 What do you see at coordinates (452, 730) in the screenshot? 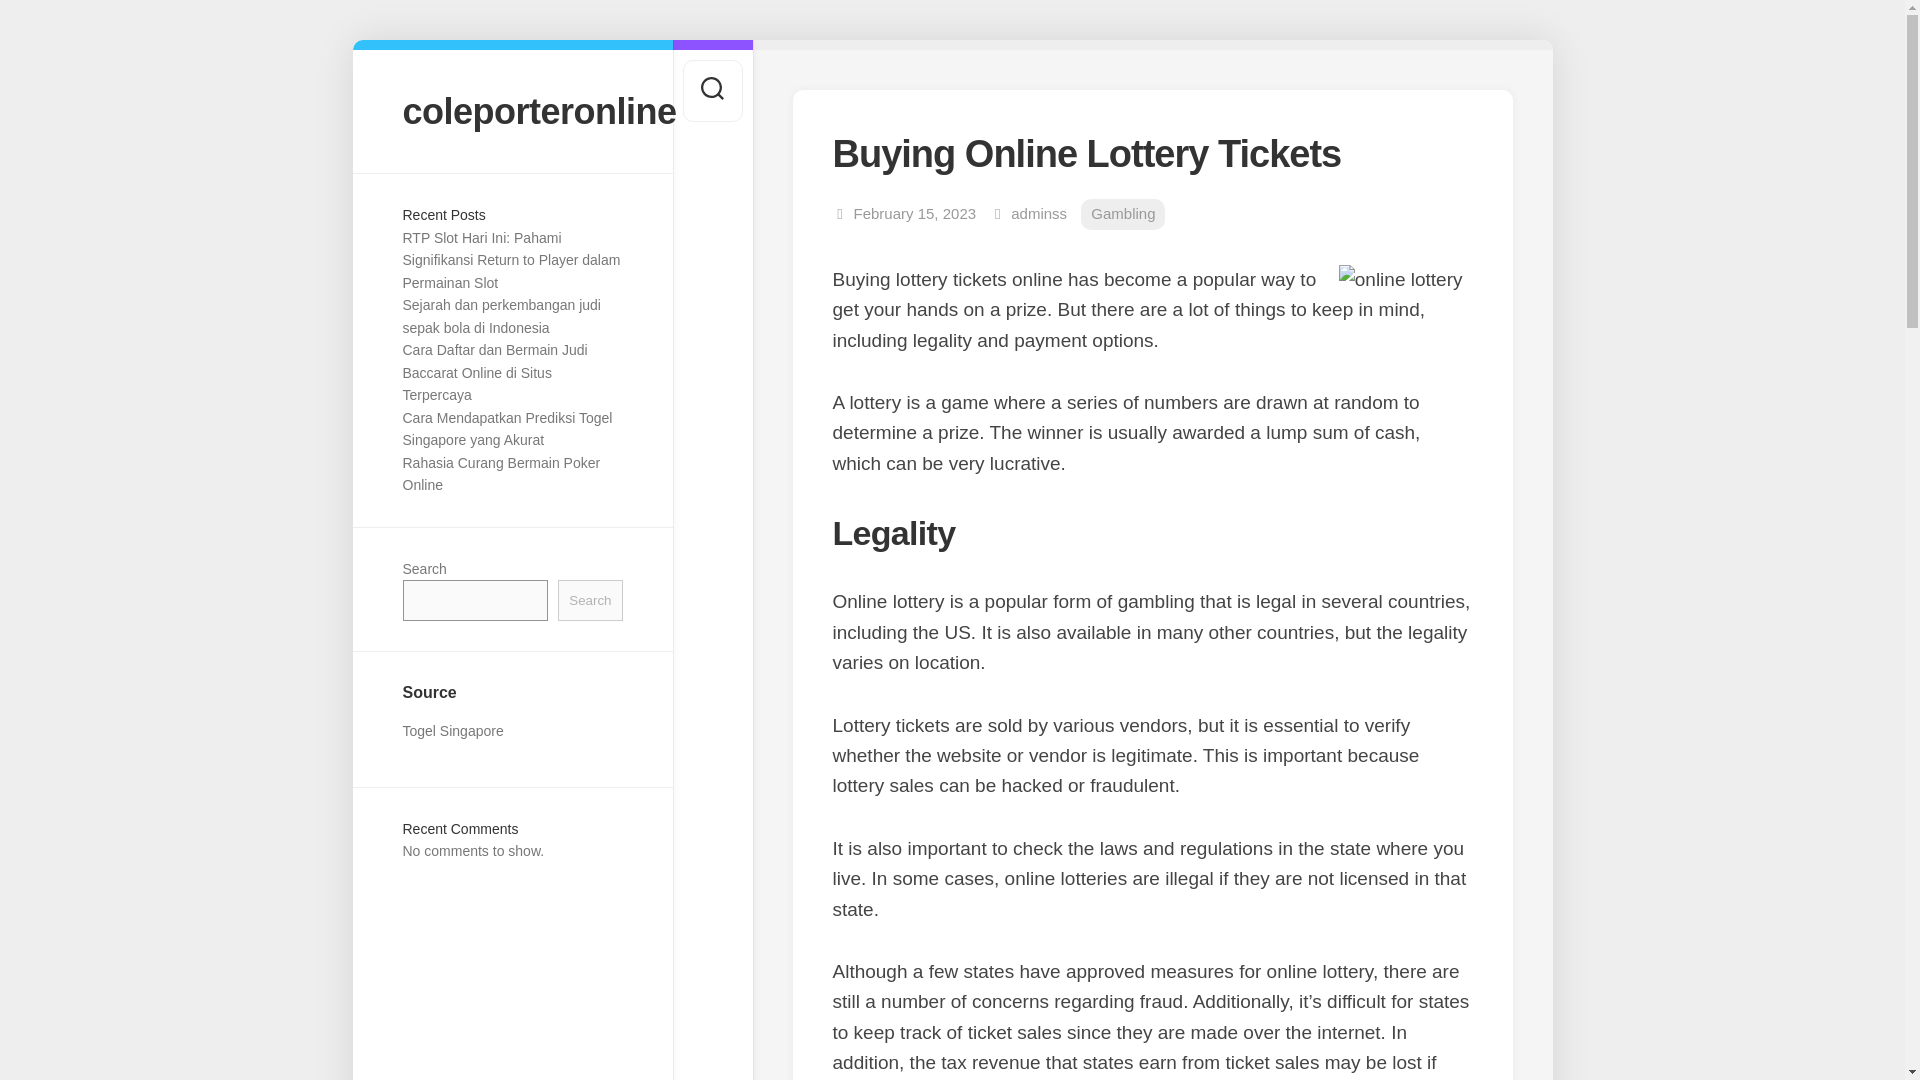
I see `Togel Singapore` at bounding box center [452, 730].